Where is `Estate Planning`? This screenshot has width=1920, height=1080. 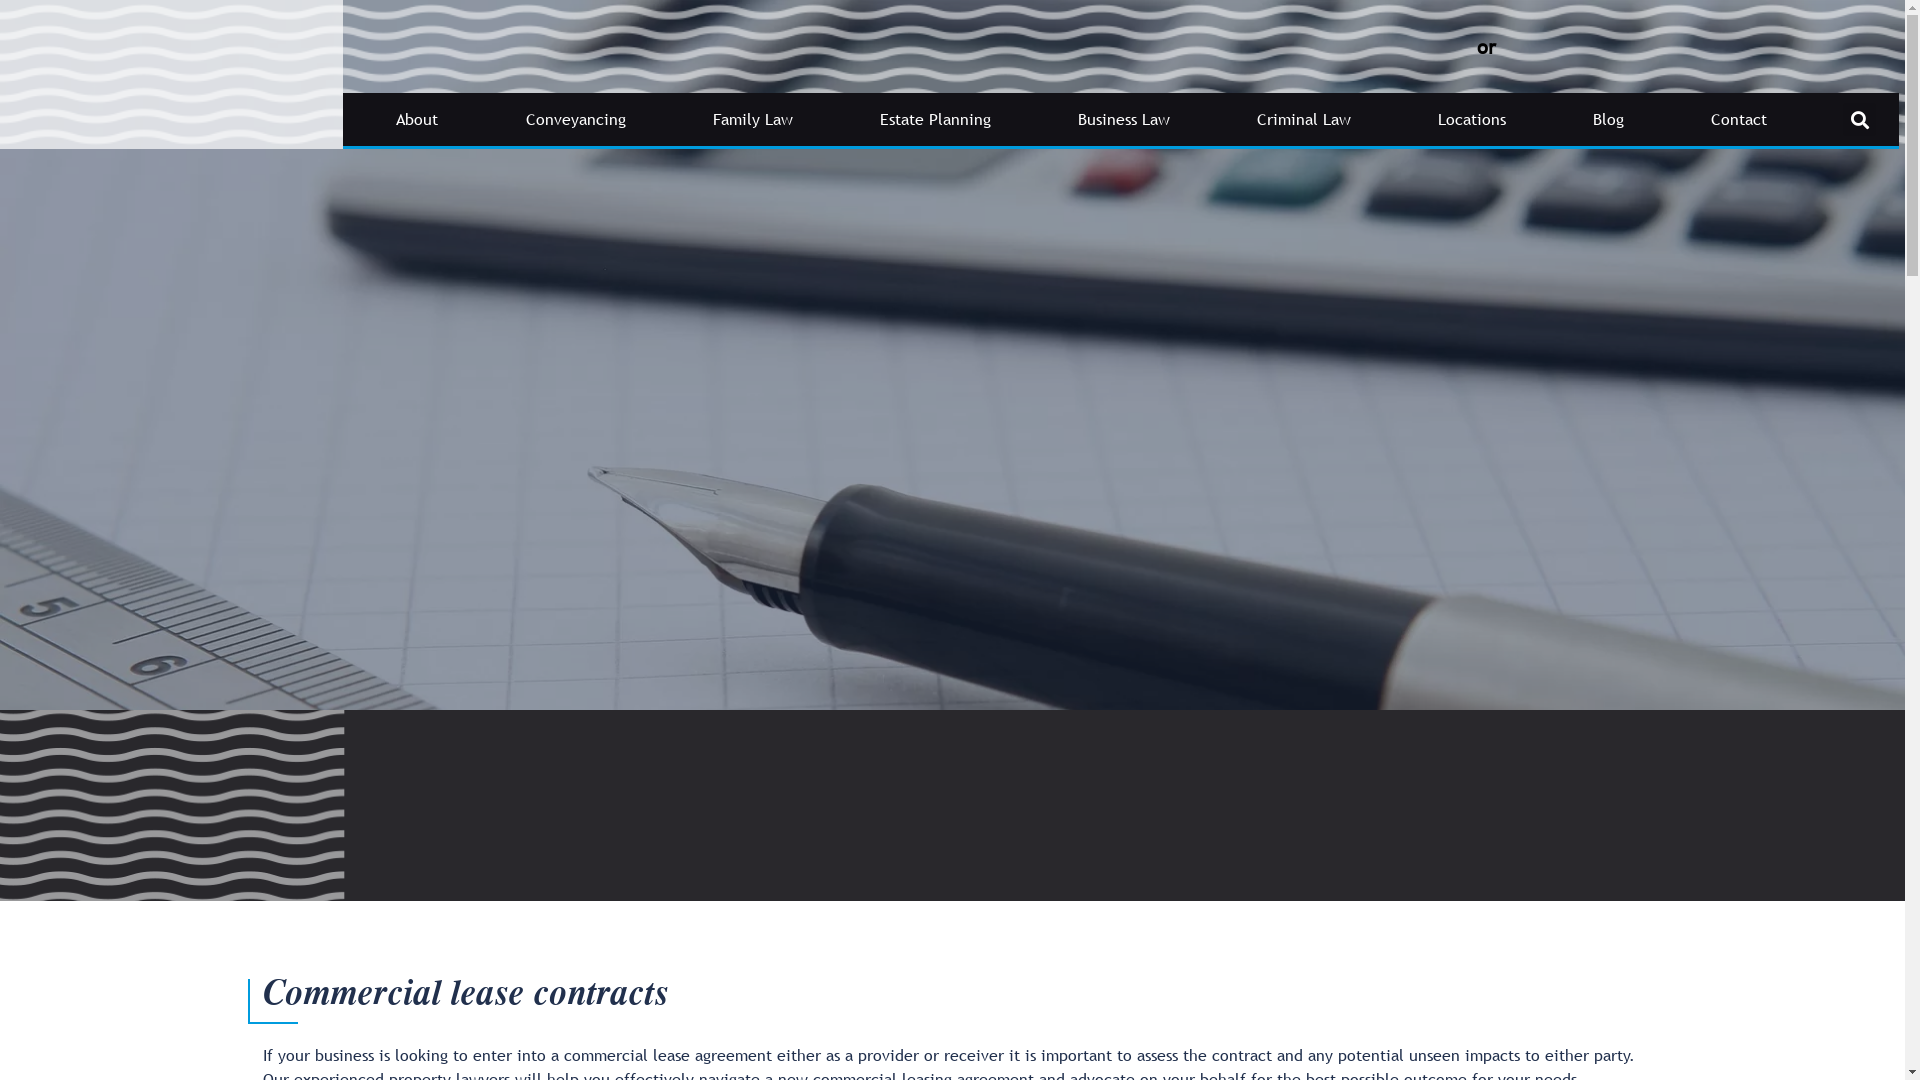
Estate Planning is located at coordinates (935, 119).